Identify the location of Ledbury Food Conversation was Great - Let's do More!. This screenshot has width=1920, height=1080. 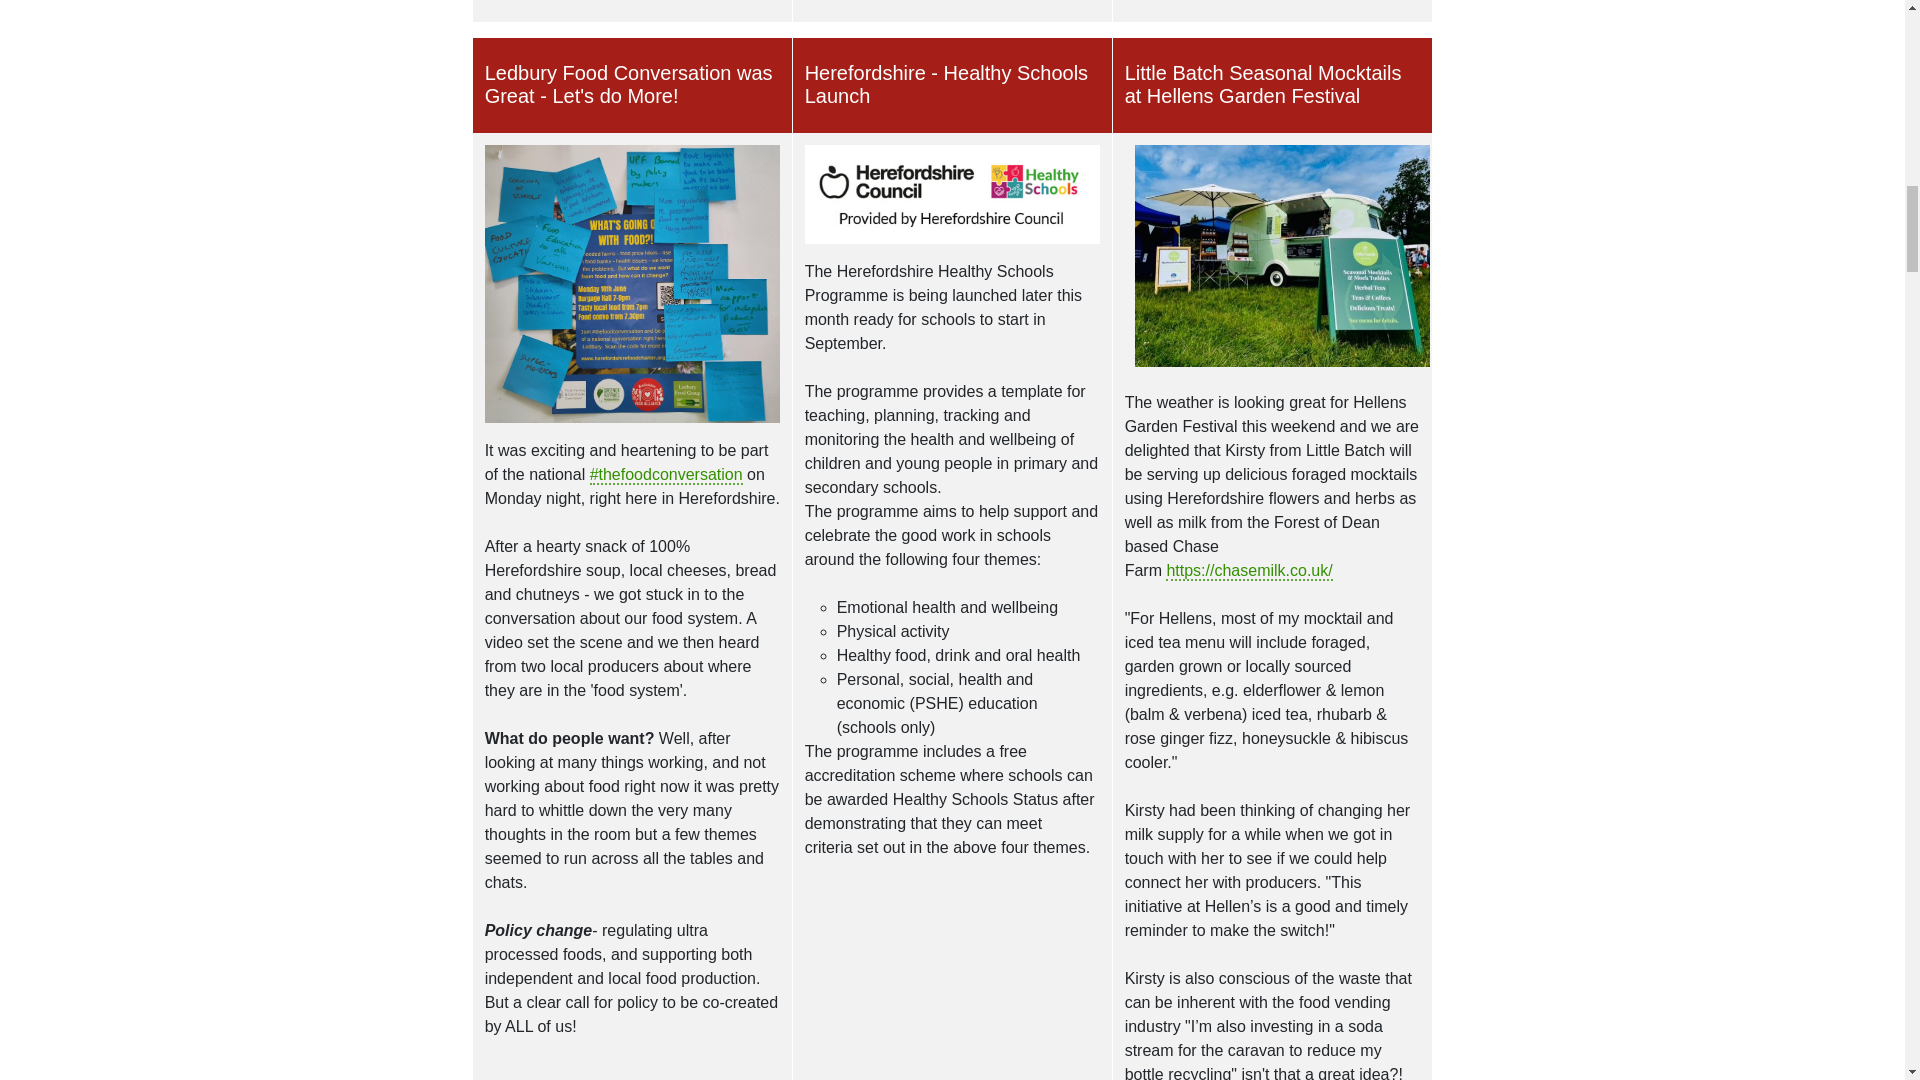
(633, 84).